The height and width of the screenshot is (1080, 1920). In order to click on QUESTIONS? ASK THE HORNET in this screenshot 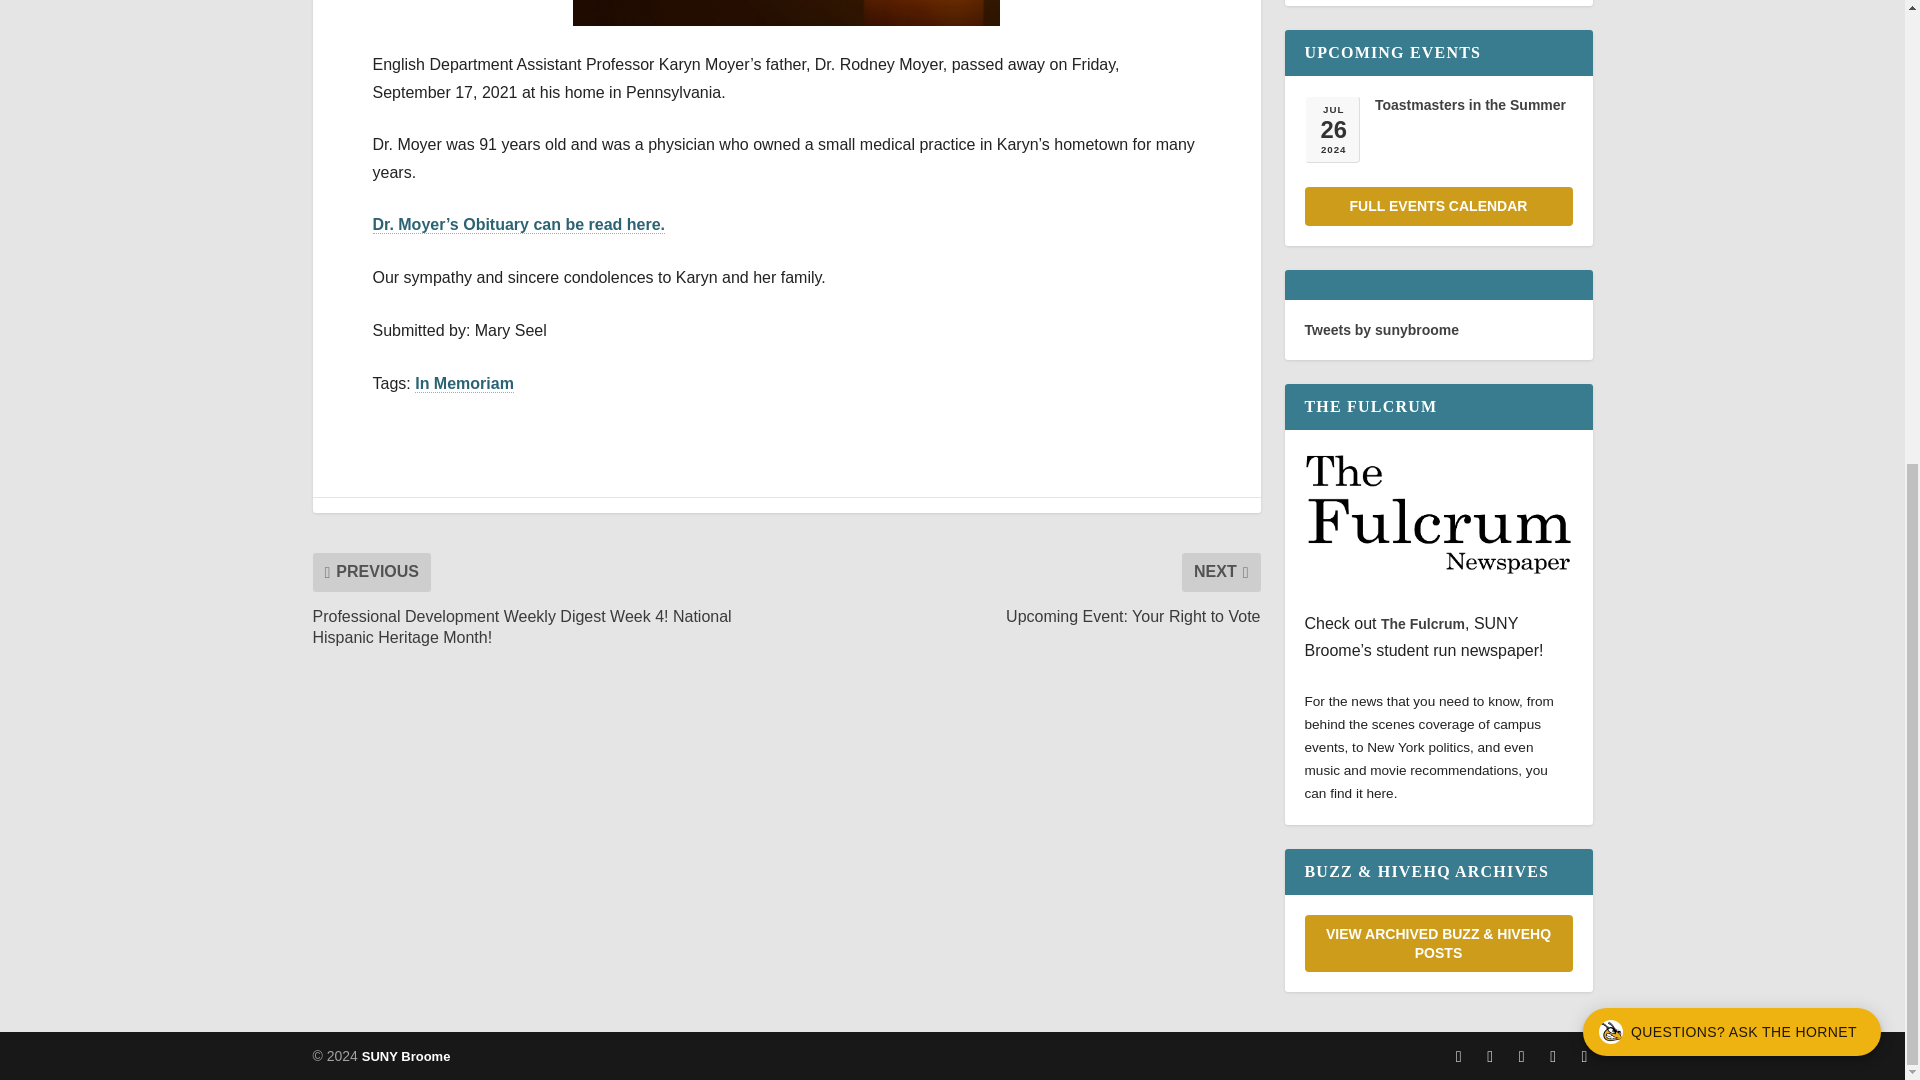, I will do `click(1732, 224)`.